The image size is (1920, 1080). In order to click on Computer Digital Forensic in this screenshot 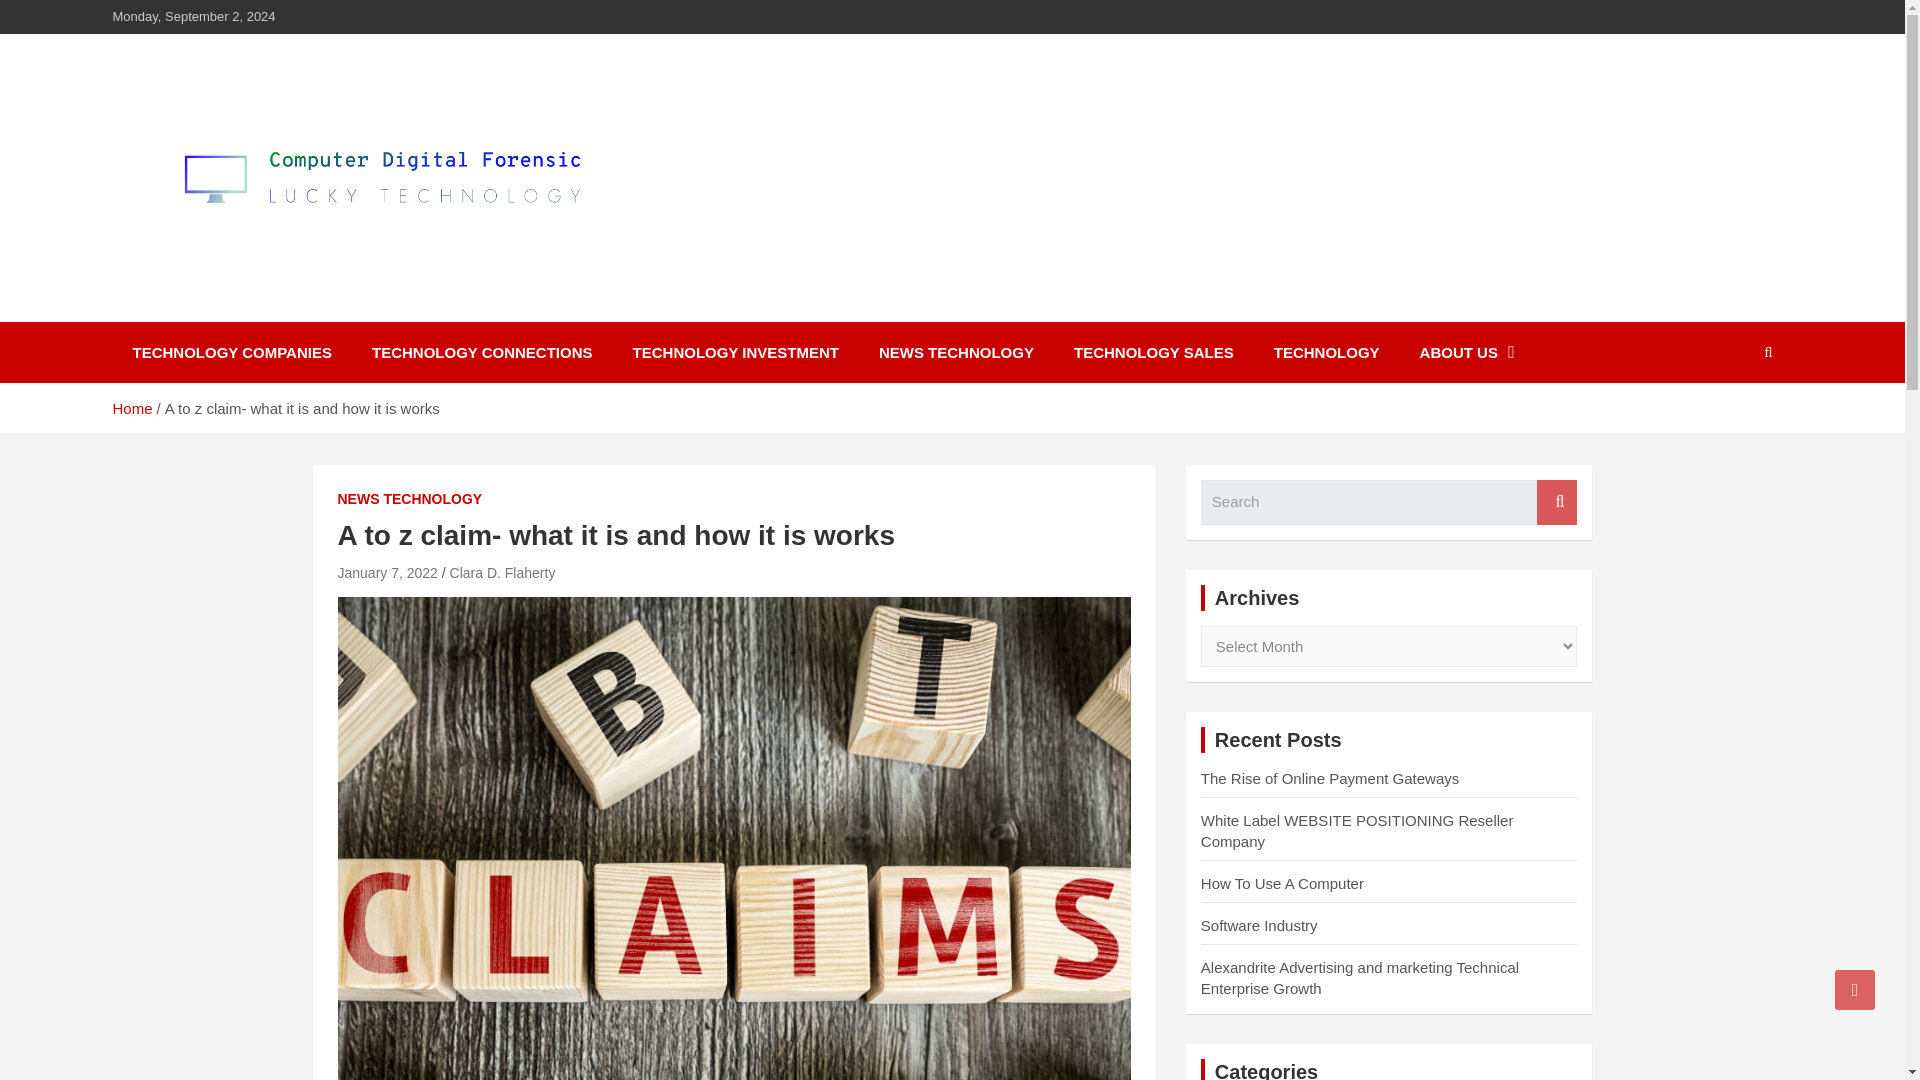, I will do `click(362, 308)`.